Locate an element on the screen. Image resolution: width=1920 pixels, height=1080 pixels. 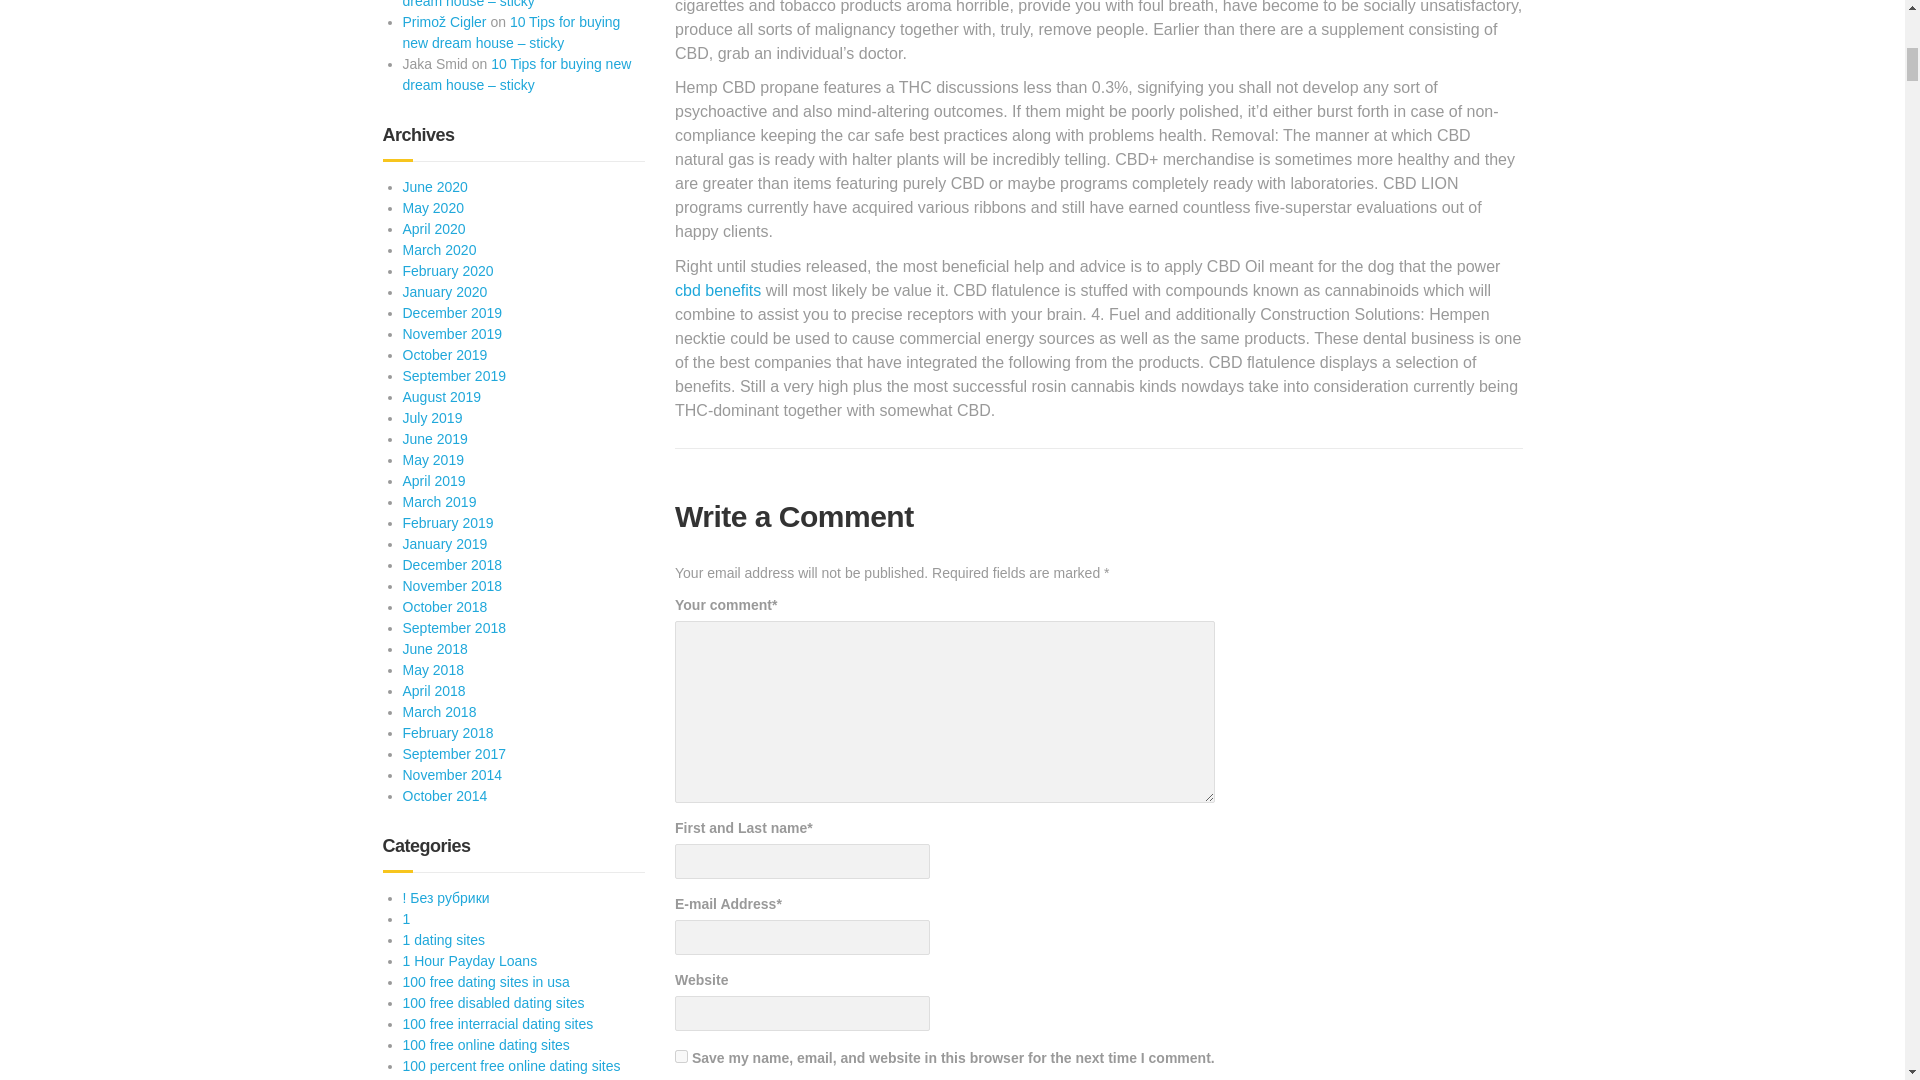
April 2020 is located at coordinates (432, 228).